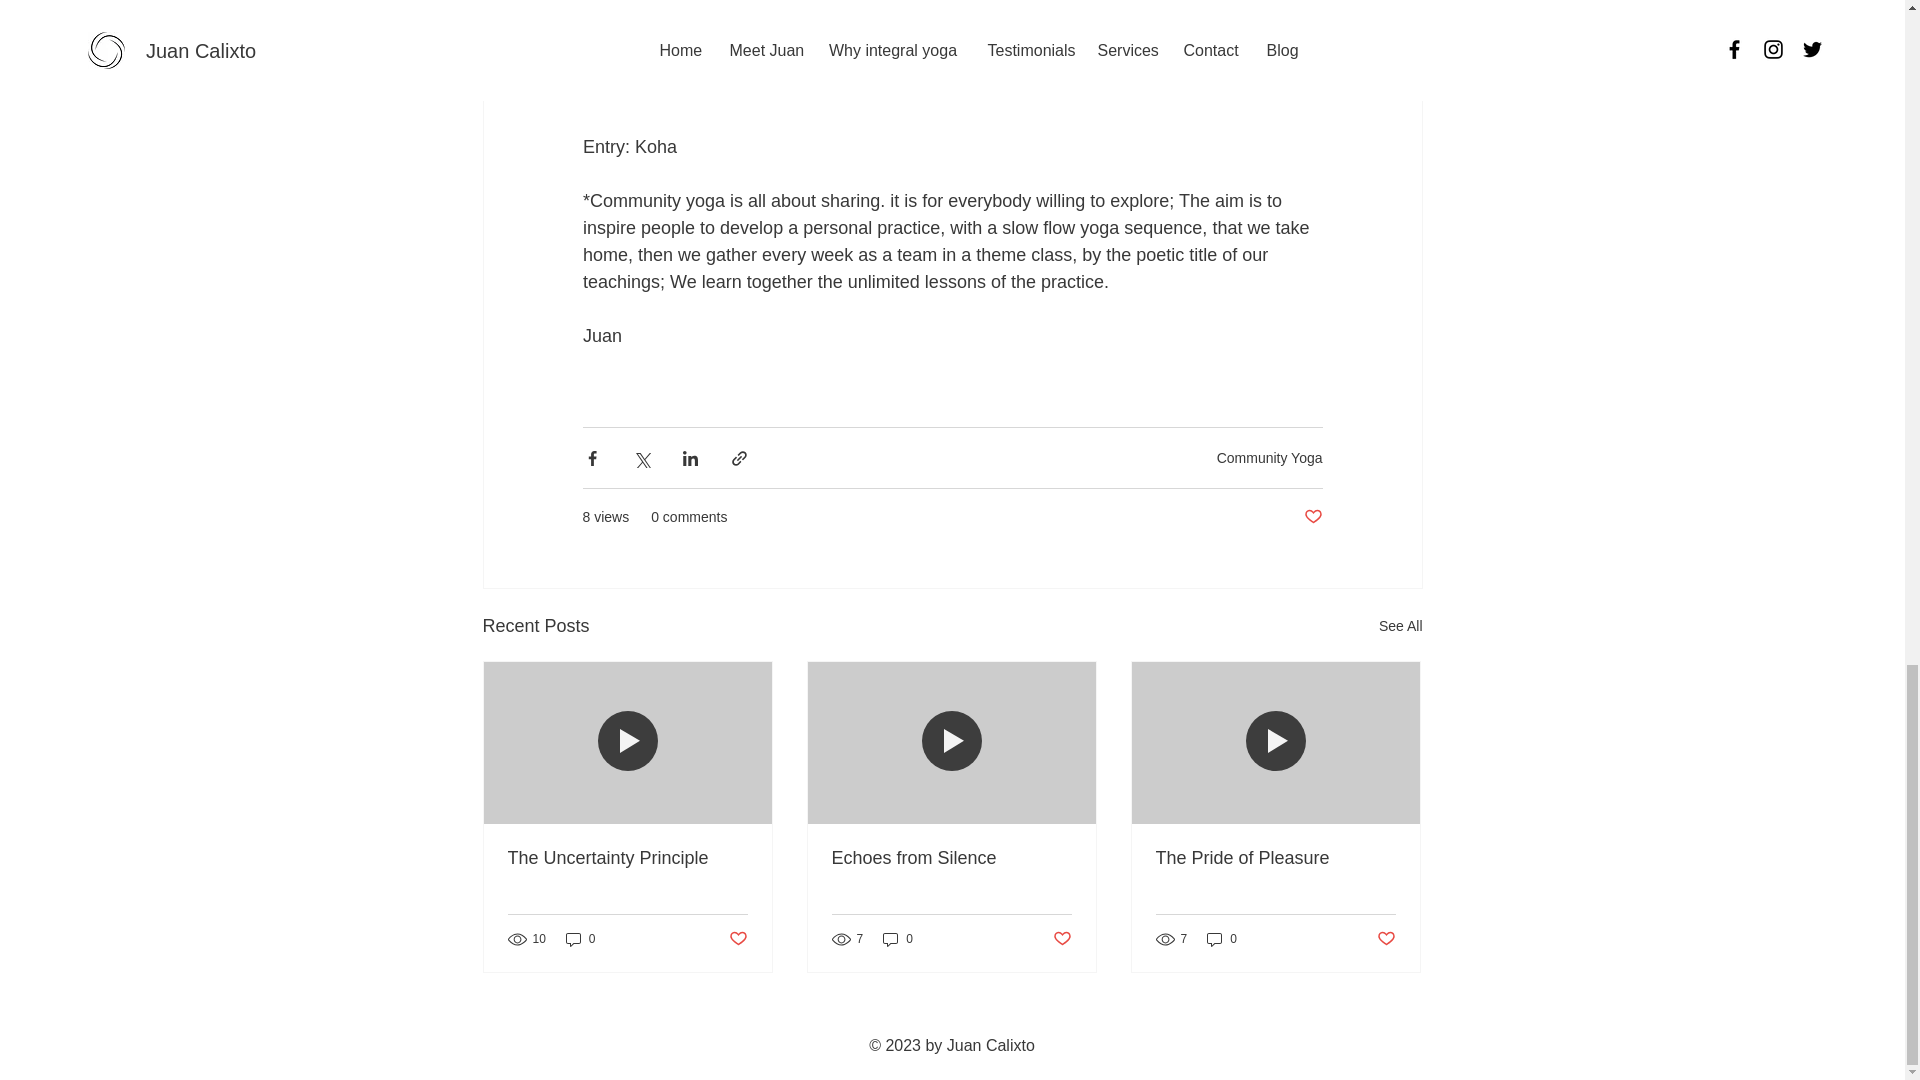 The height and width of the screenshot is (1080, 1920). Describe the element at coordinates (736, 939) in the screenshot. I see `Post not marked as liked` at that location.